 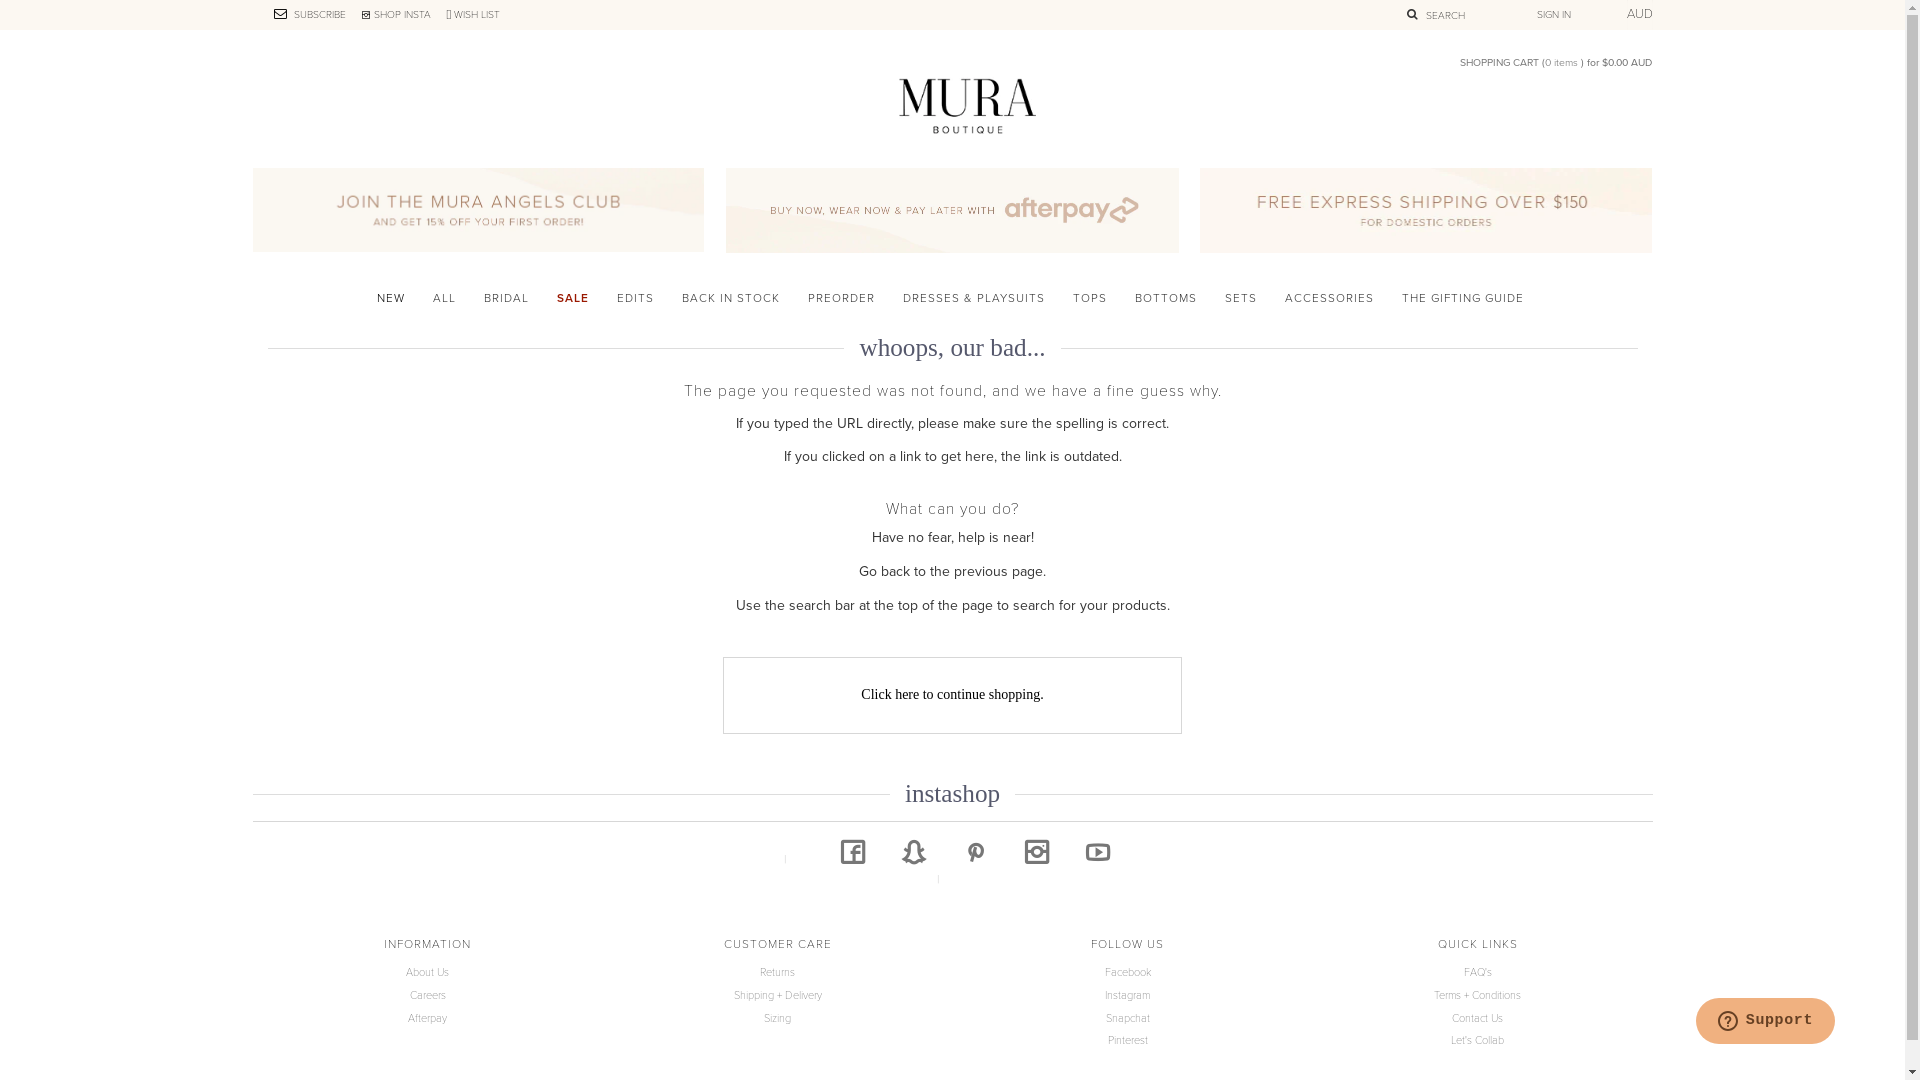 I want to click on Sizing, so click(x=778, y=1018).